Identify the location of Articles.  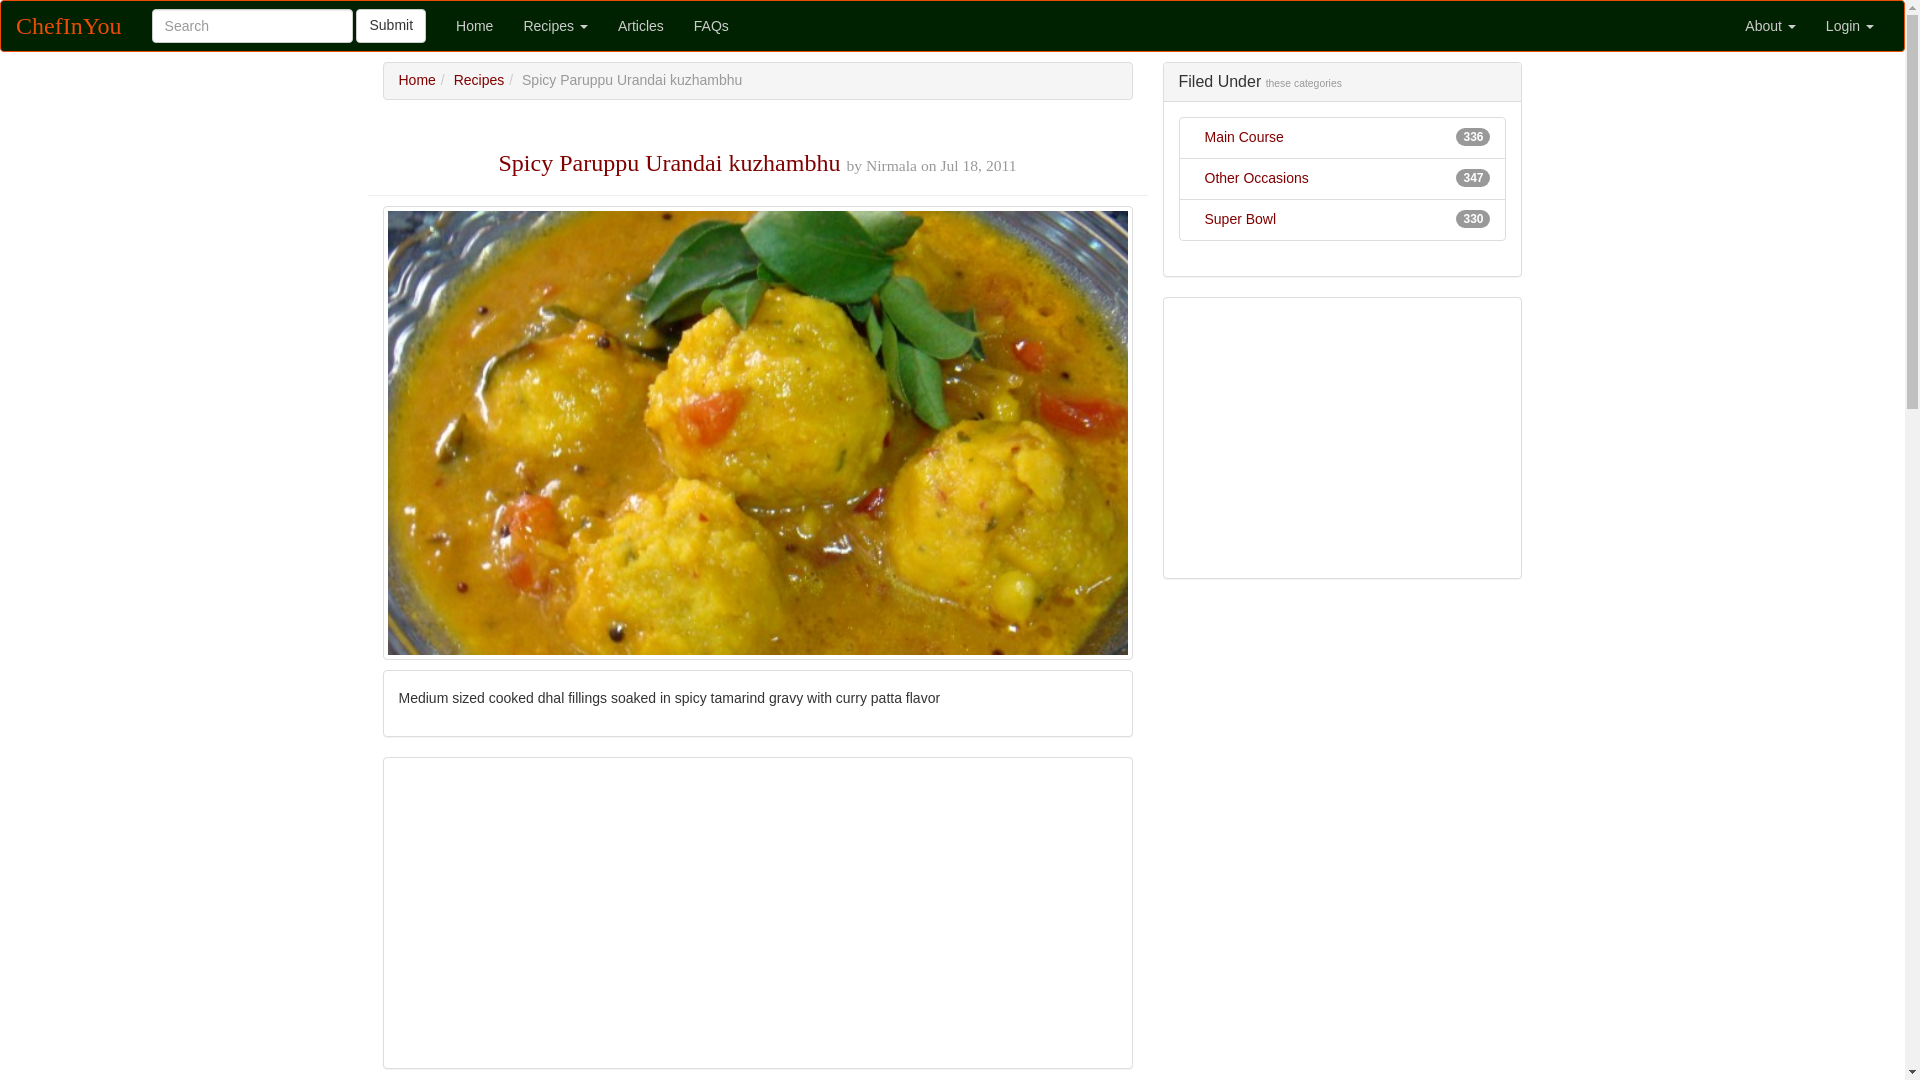
(640, 26).